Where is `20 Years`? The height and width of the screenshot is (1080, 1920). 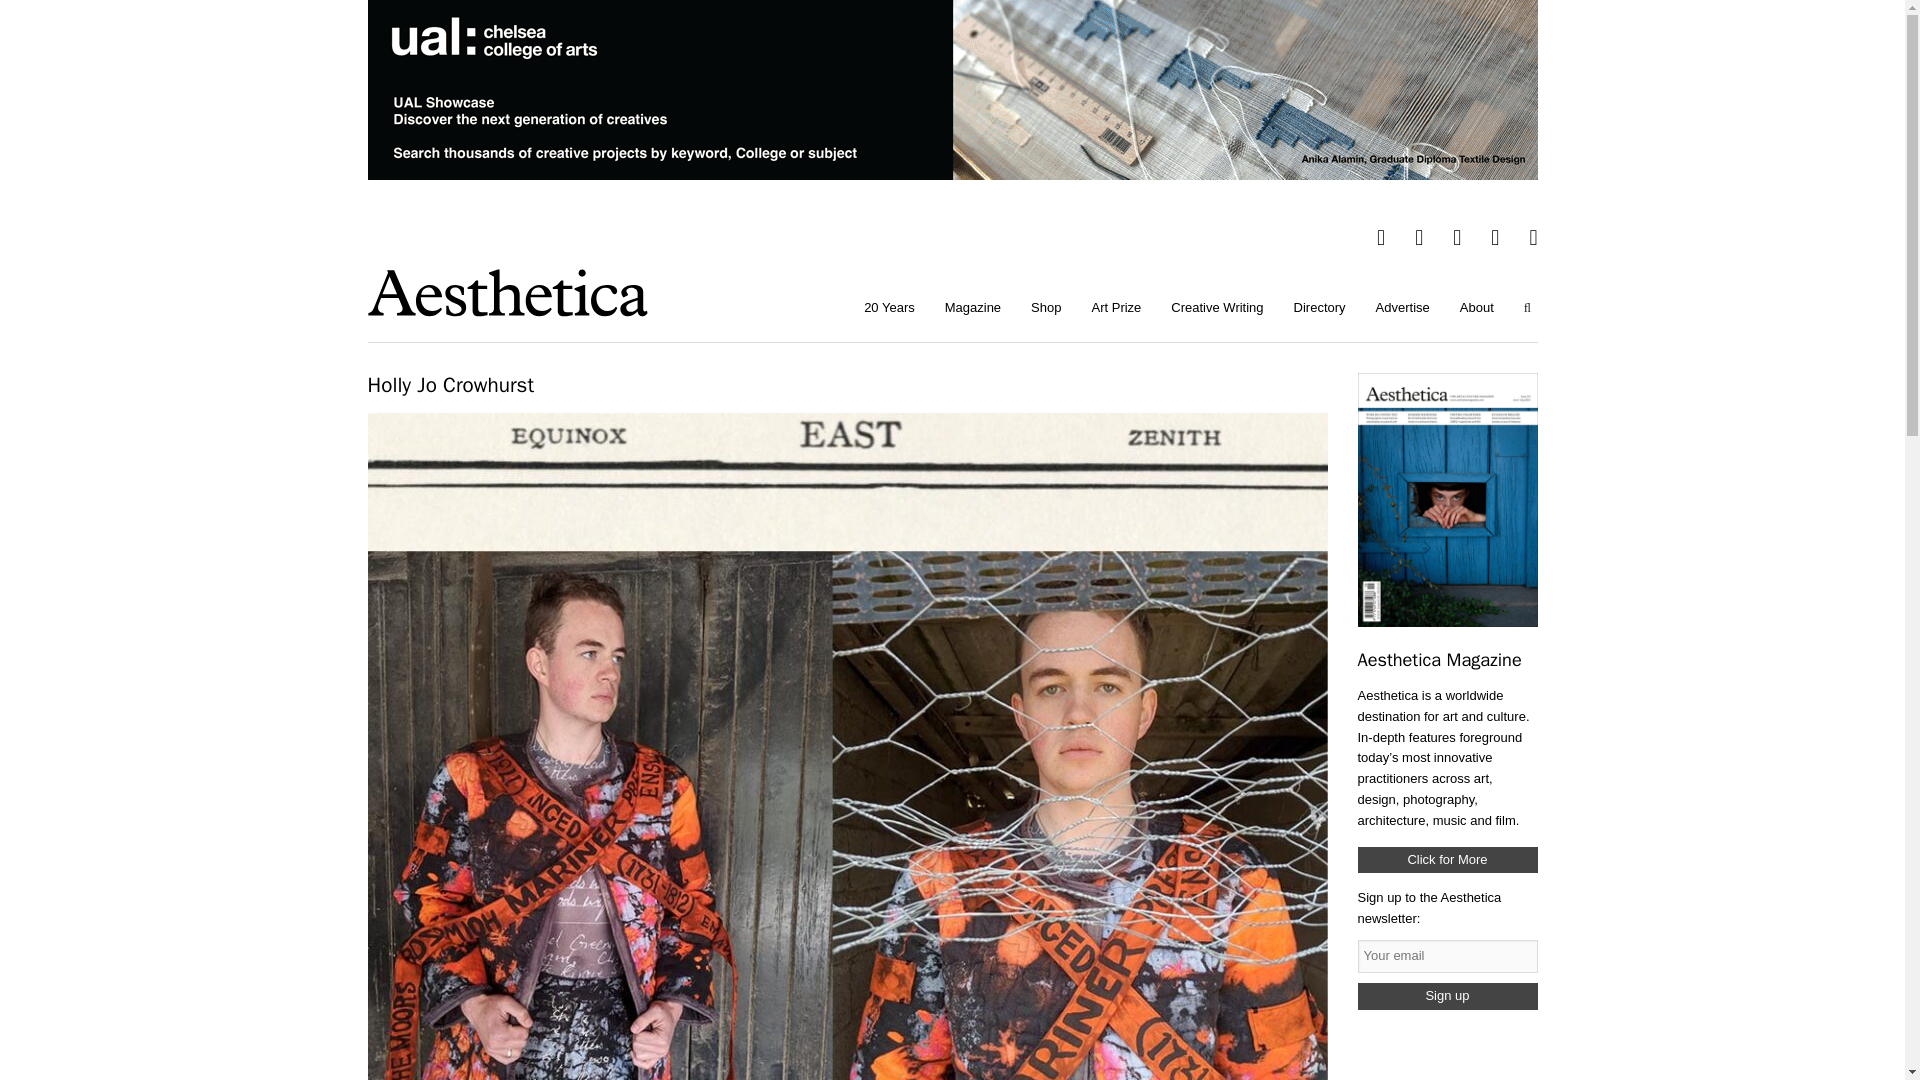 20 Years is located at coordinates (888, 308).